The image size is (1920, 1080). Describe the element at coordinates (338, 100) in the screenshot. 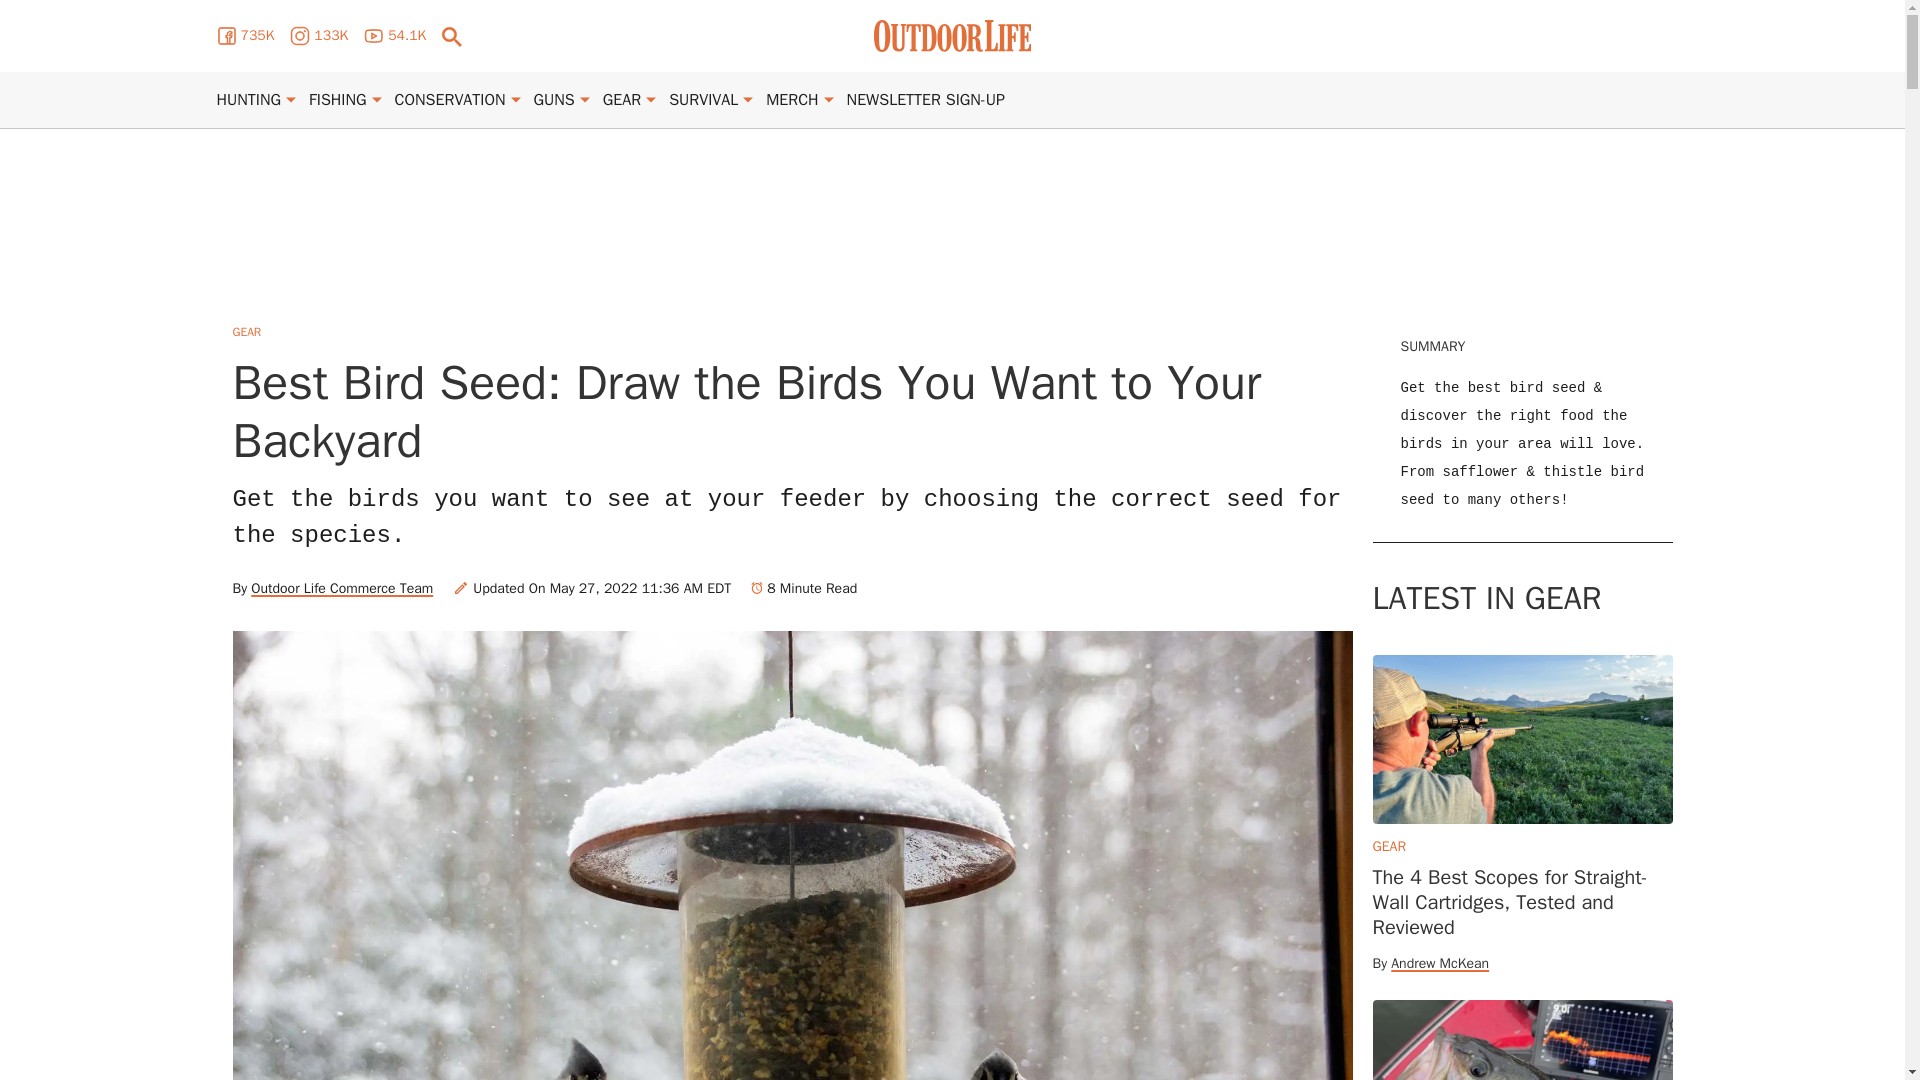

I see `Fishing` at that location.